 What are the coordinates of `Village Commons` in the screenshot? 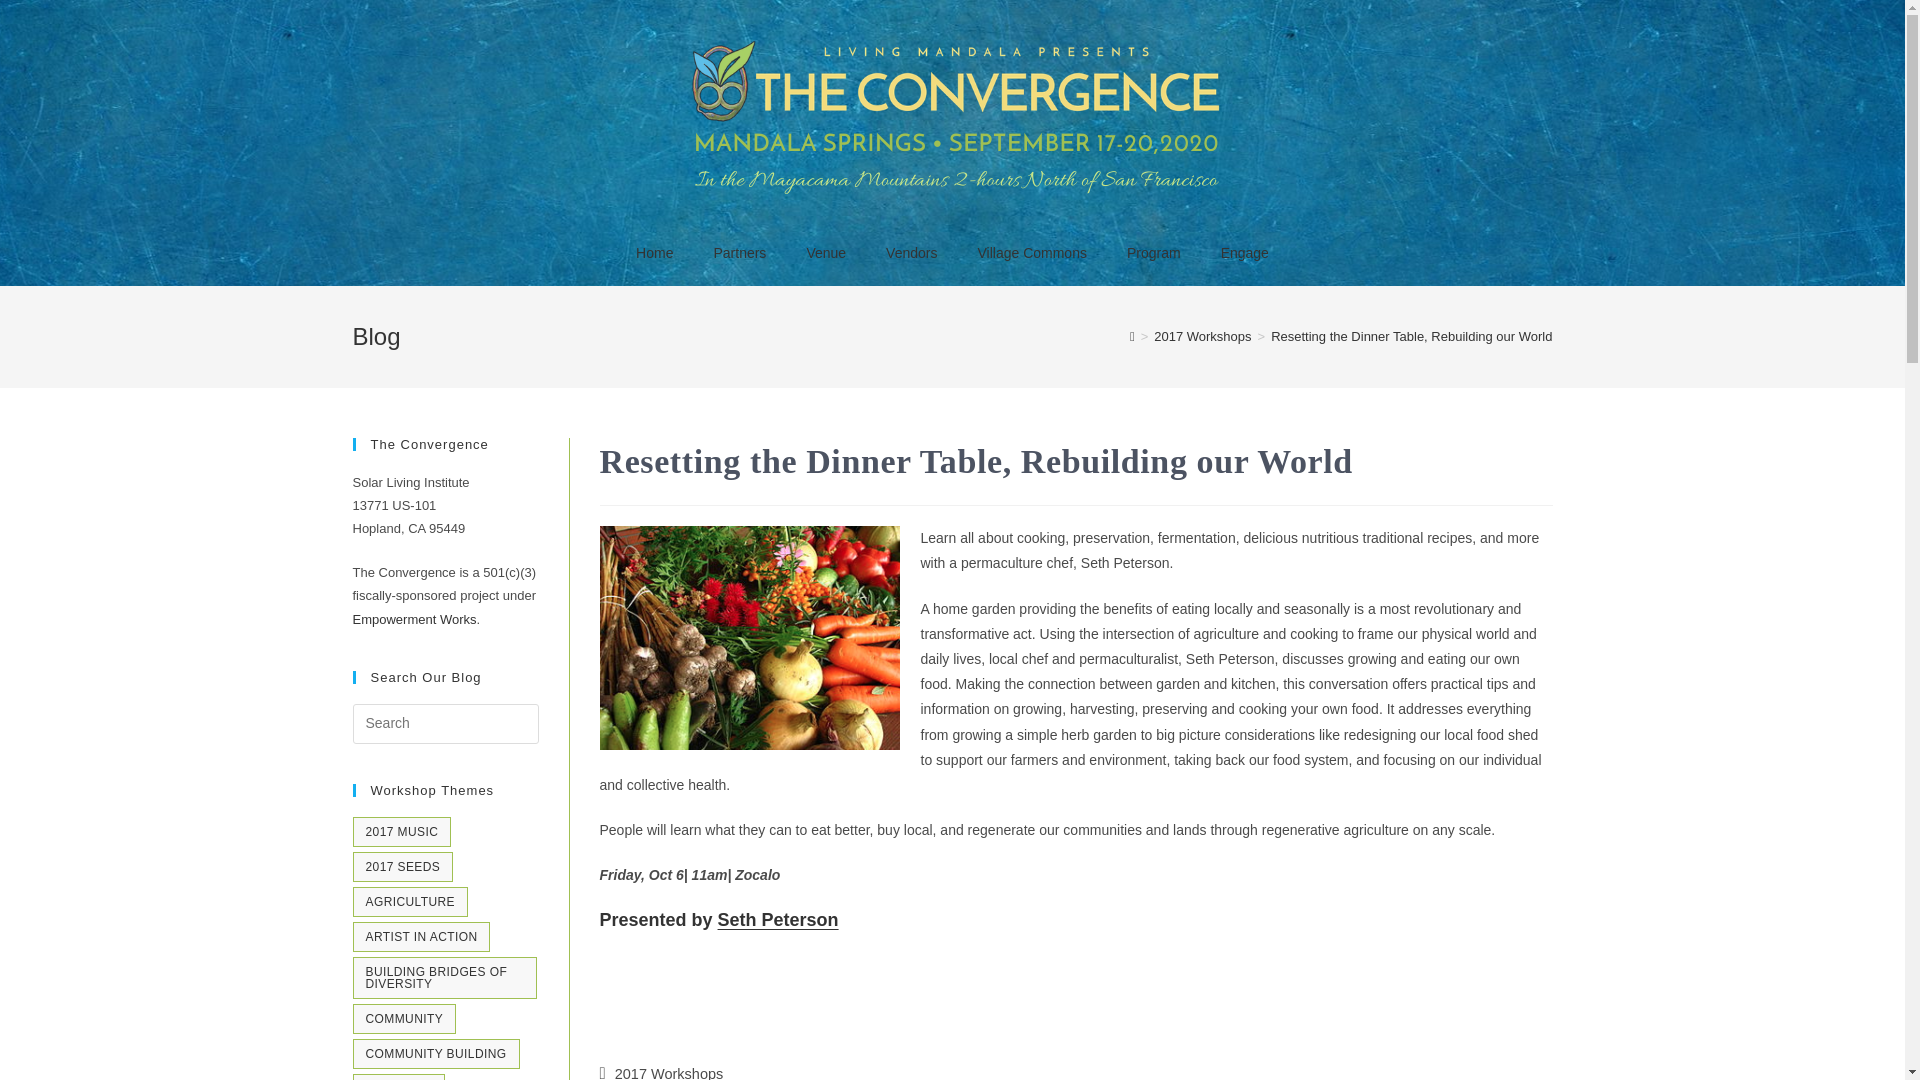 It's located at (1030, 253).